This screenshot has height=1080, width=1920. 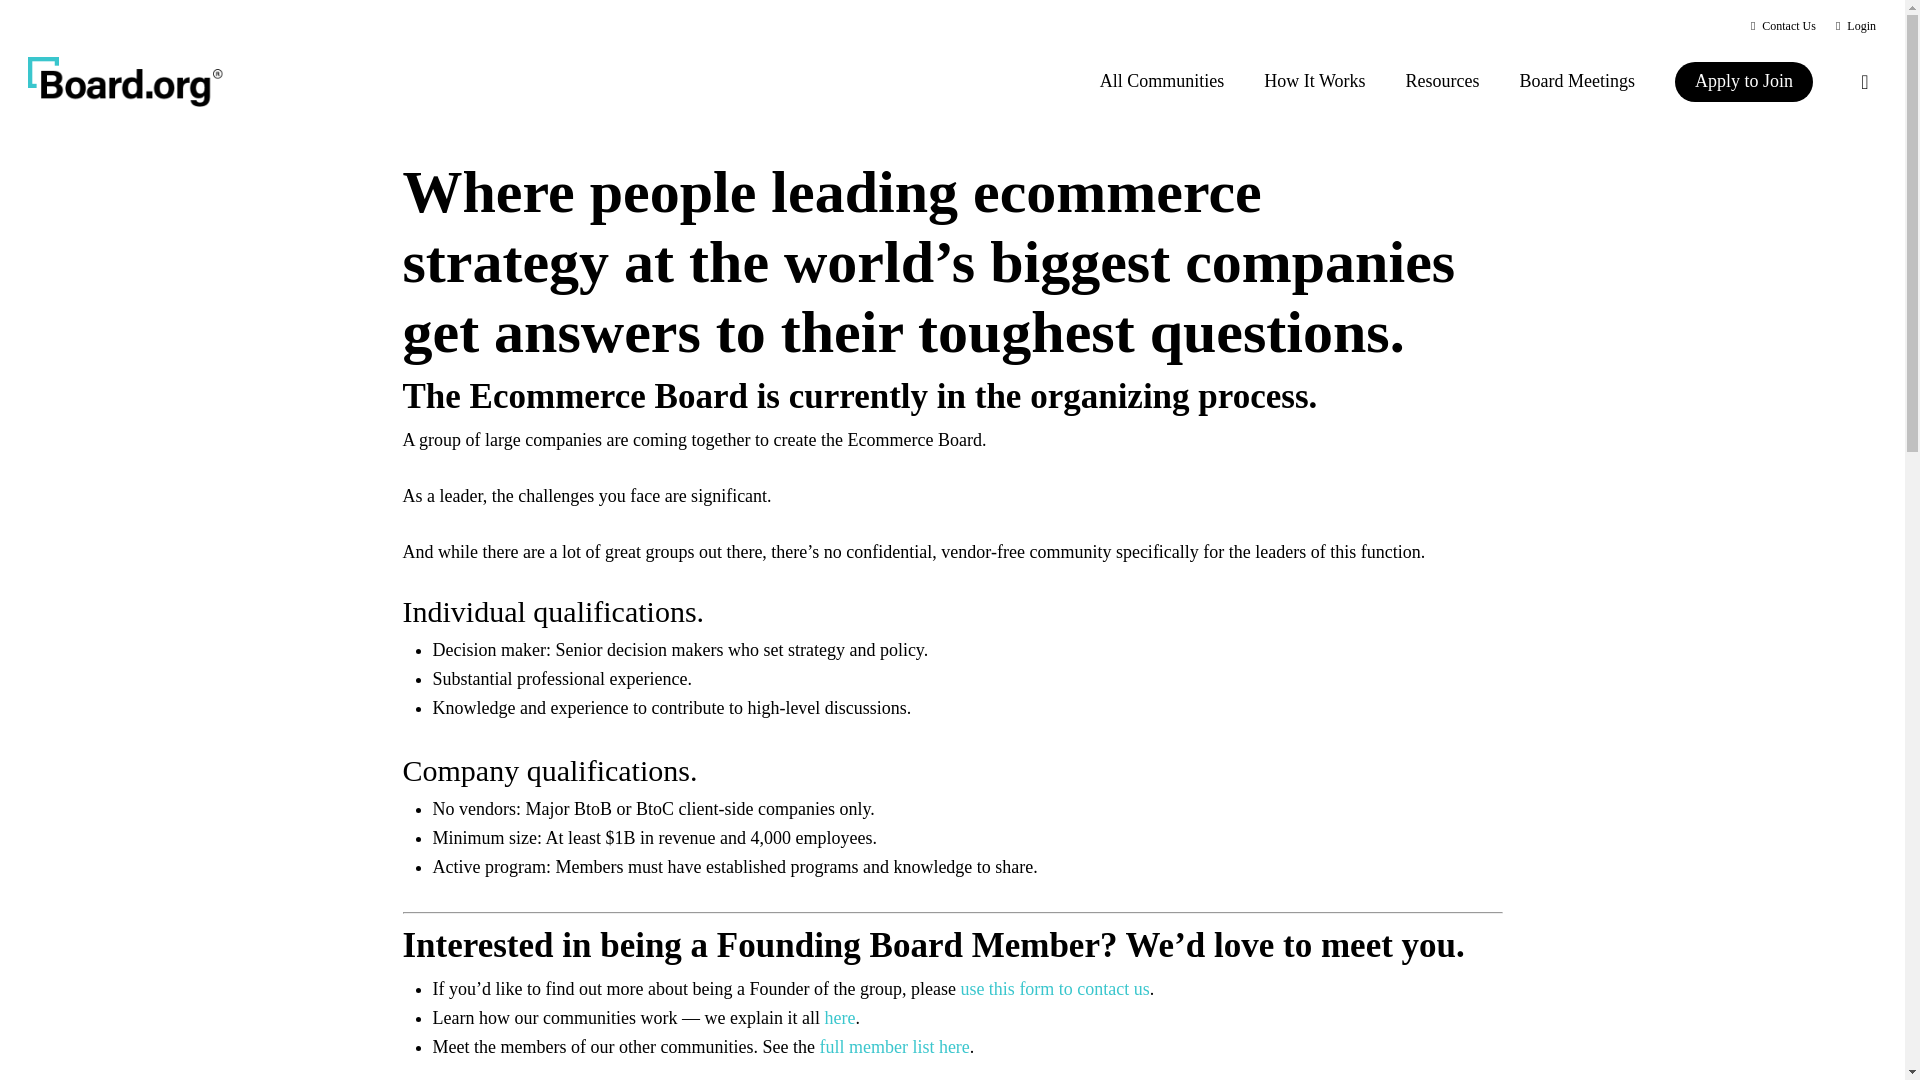 What do you see at coordinates (1577, 81) in the screenshot?
I see `Board Meetings` at bounding box center [1577, 81].